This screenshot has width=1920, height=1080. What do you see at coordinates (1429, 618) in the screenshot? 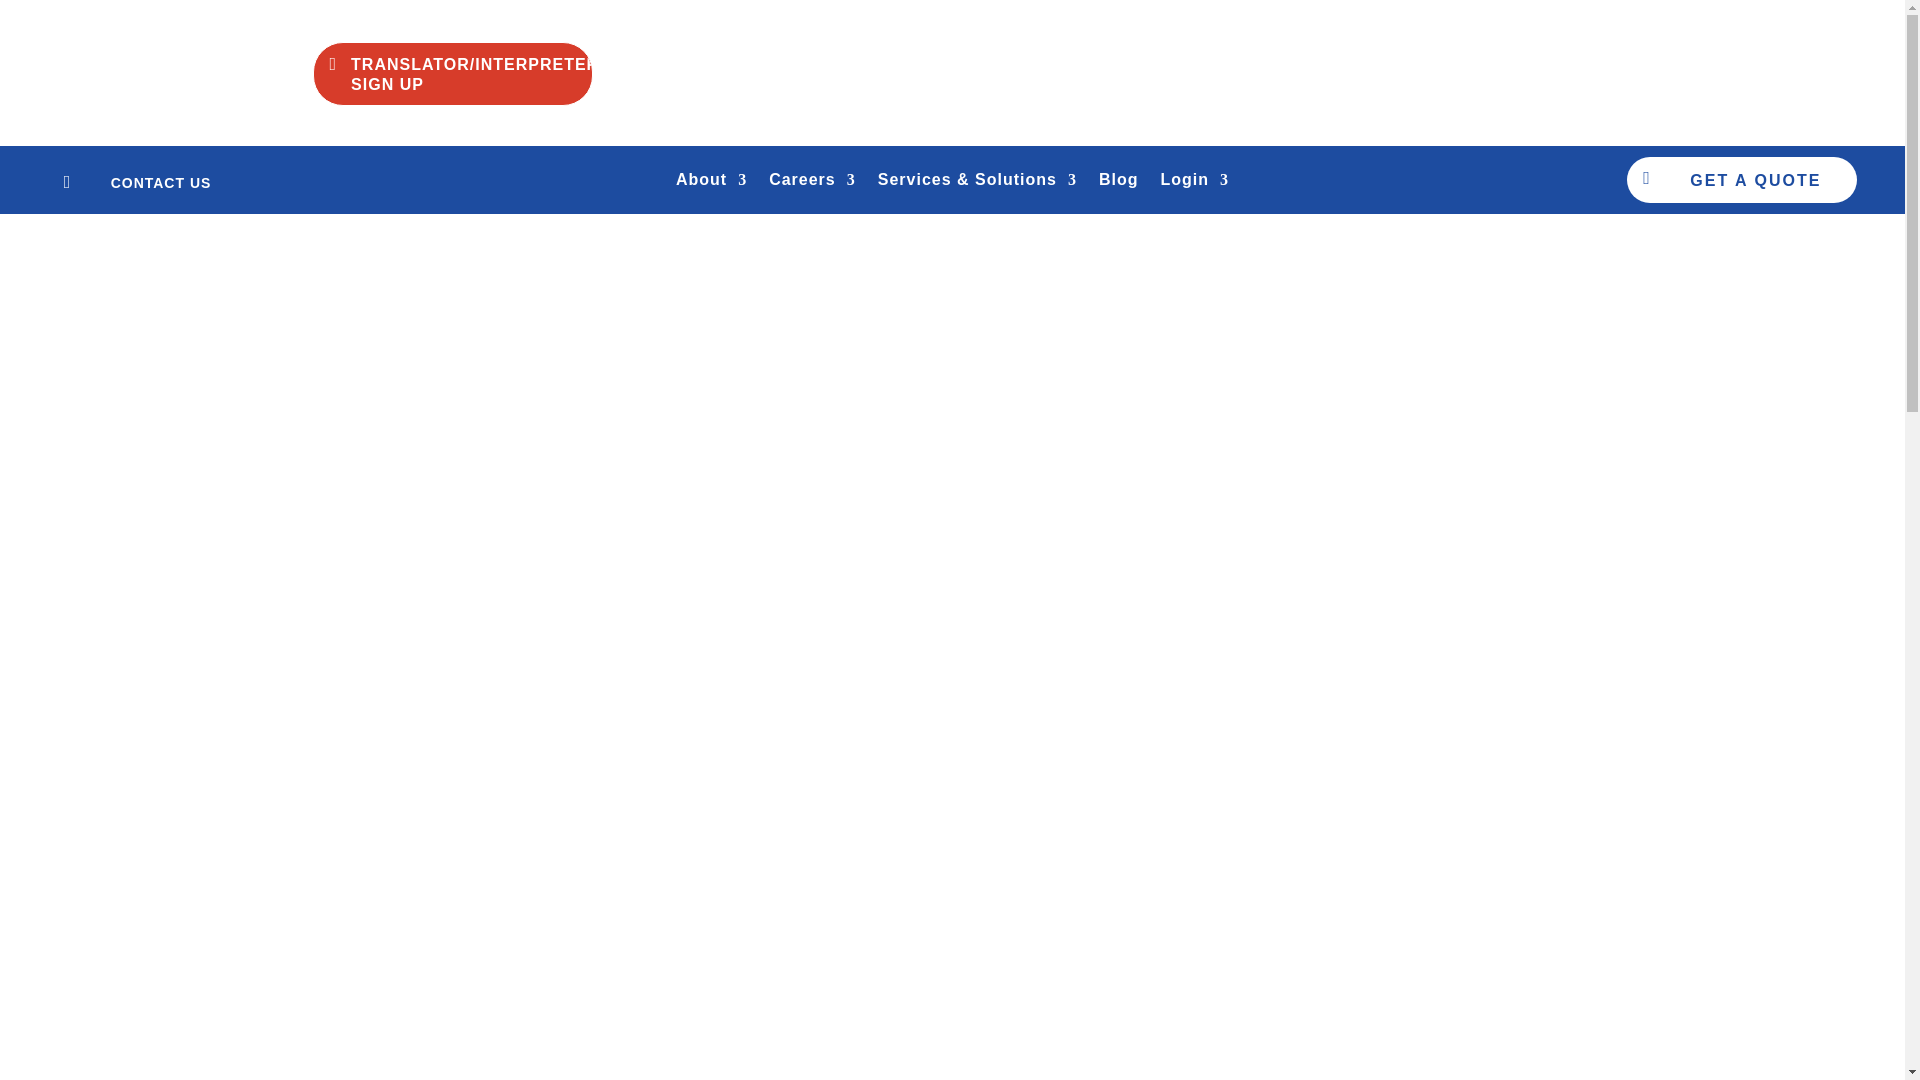
I see `Search` at bounding box center [1429, 618].